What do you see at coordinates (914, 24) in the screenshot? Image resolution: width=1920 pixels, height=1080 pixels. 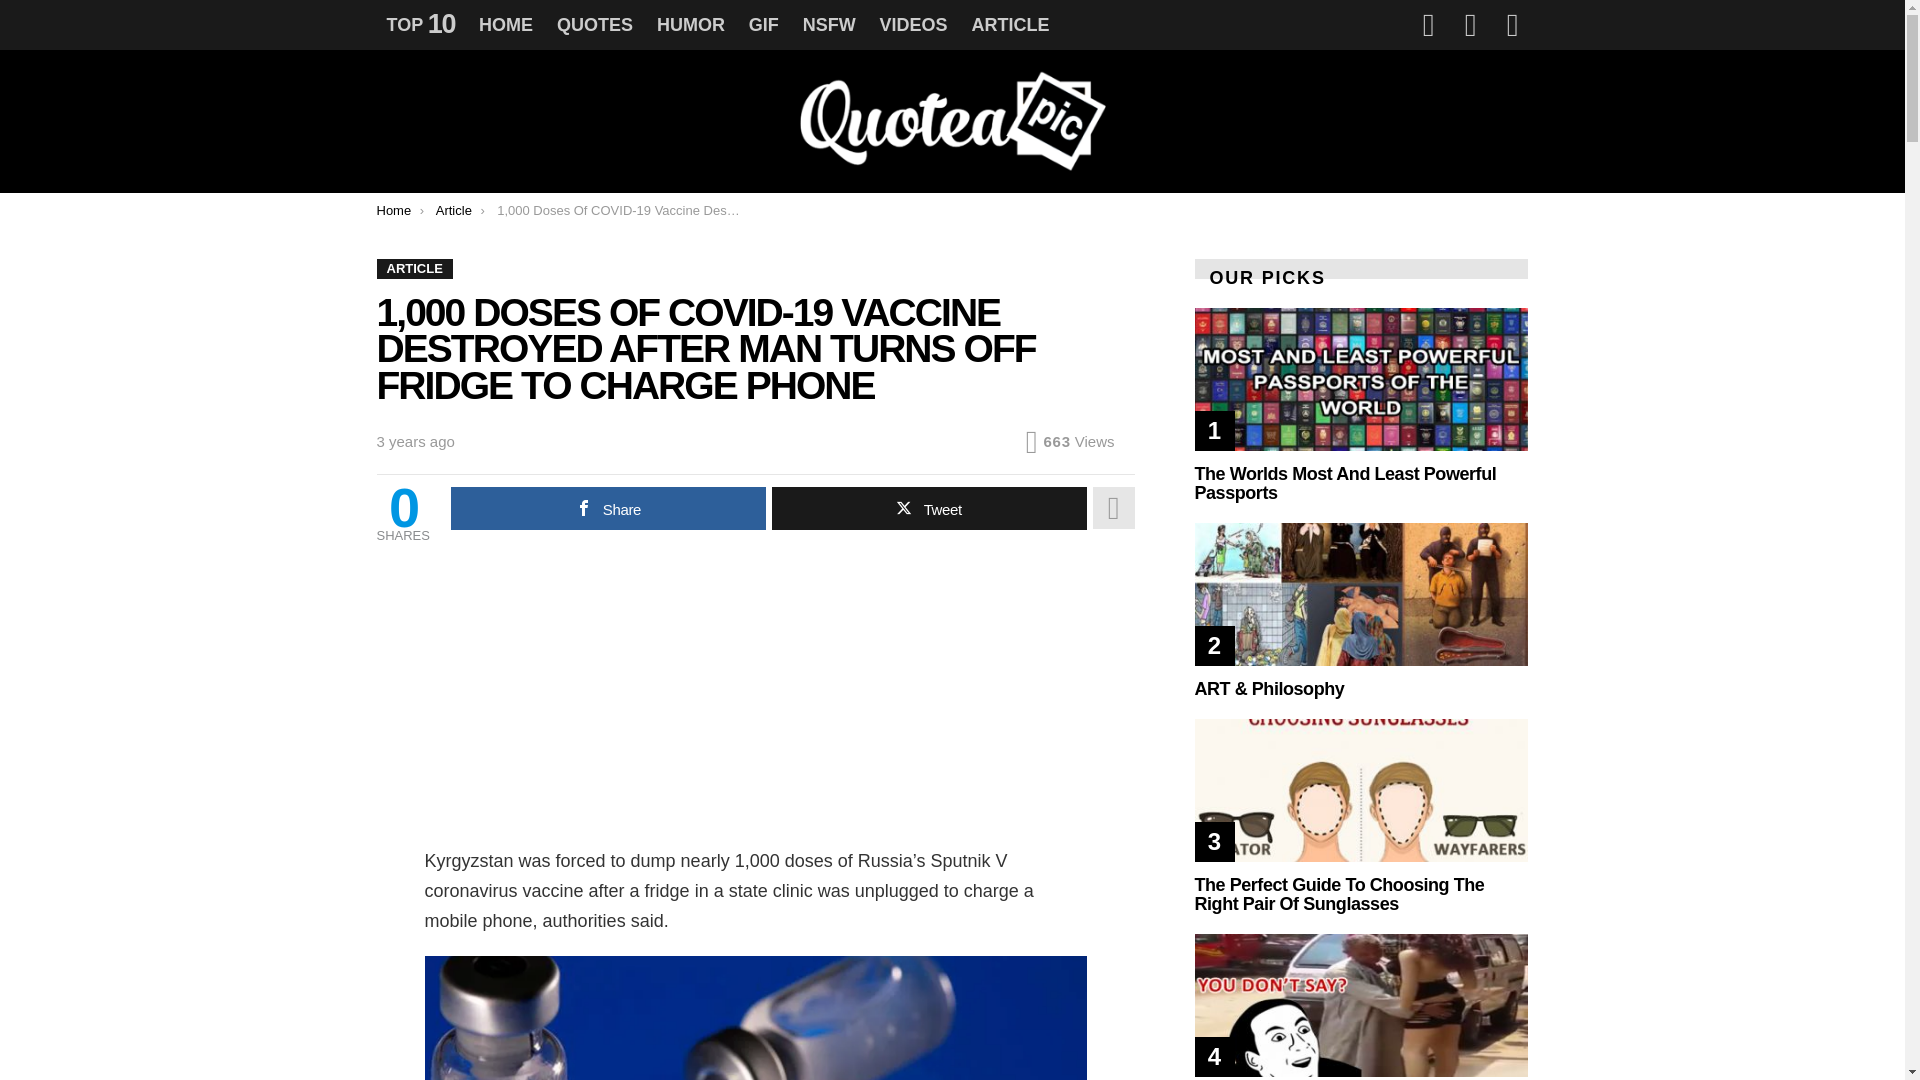 I see `VIDEOS` at bounding box center [914, 24].